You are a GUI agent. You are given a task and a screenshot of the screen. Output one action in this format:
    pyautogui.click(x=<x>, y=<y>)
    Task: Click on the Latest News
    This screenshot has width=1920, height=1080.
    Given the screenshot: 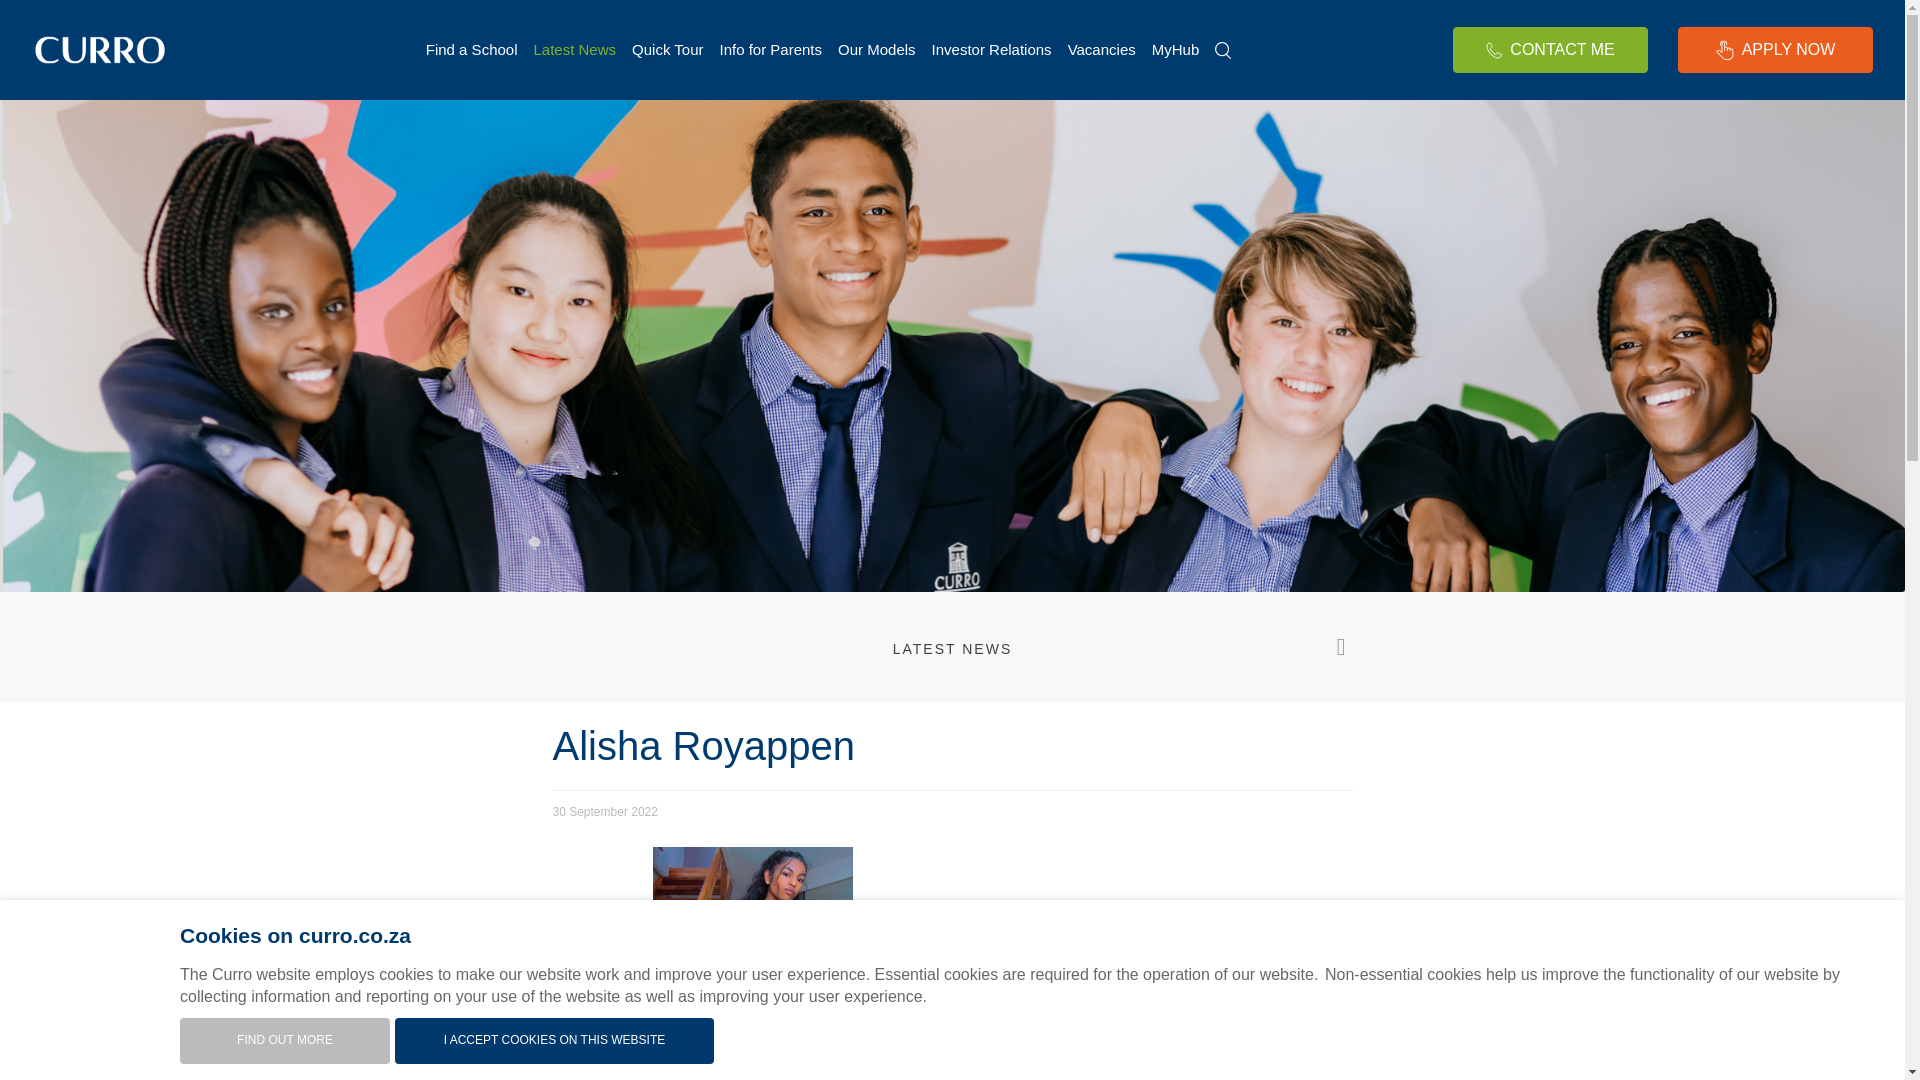 What is the action you would take?
    pyautogui.click(x=576, y=50)
    